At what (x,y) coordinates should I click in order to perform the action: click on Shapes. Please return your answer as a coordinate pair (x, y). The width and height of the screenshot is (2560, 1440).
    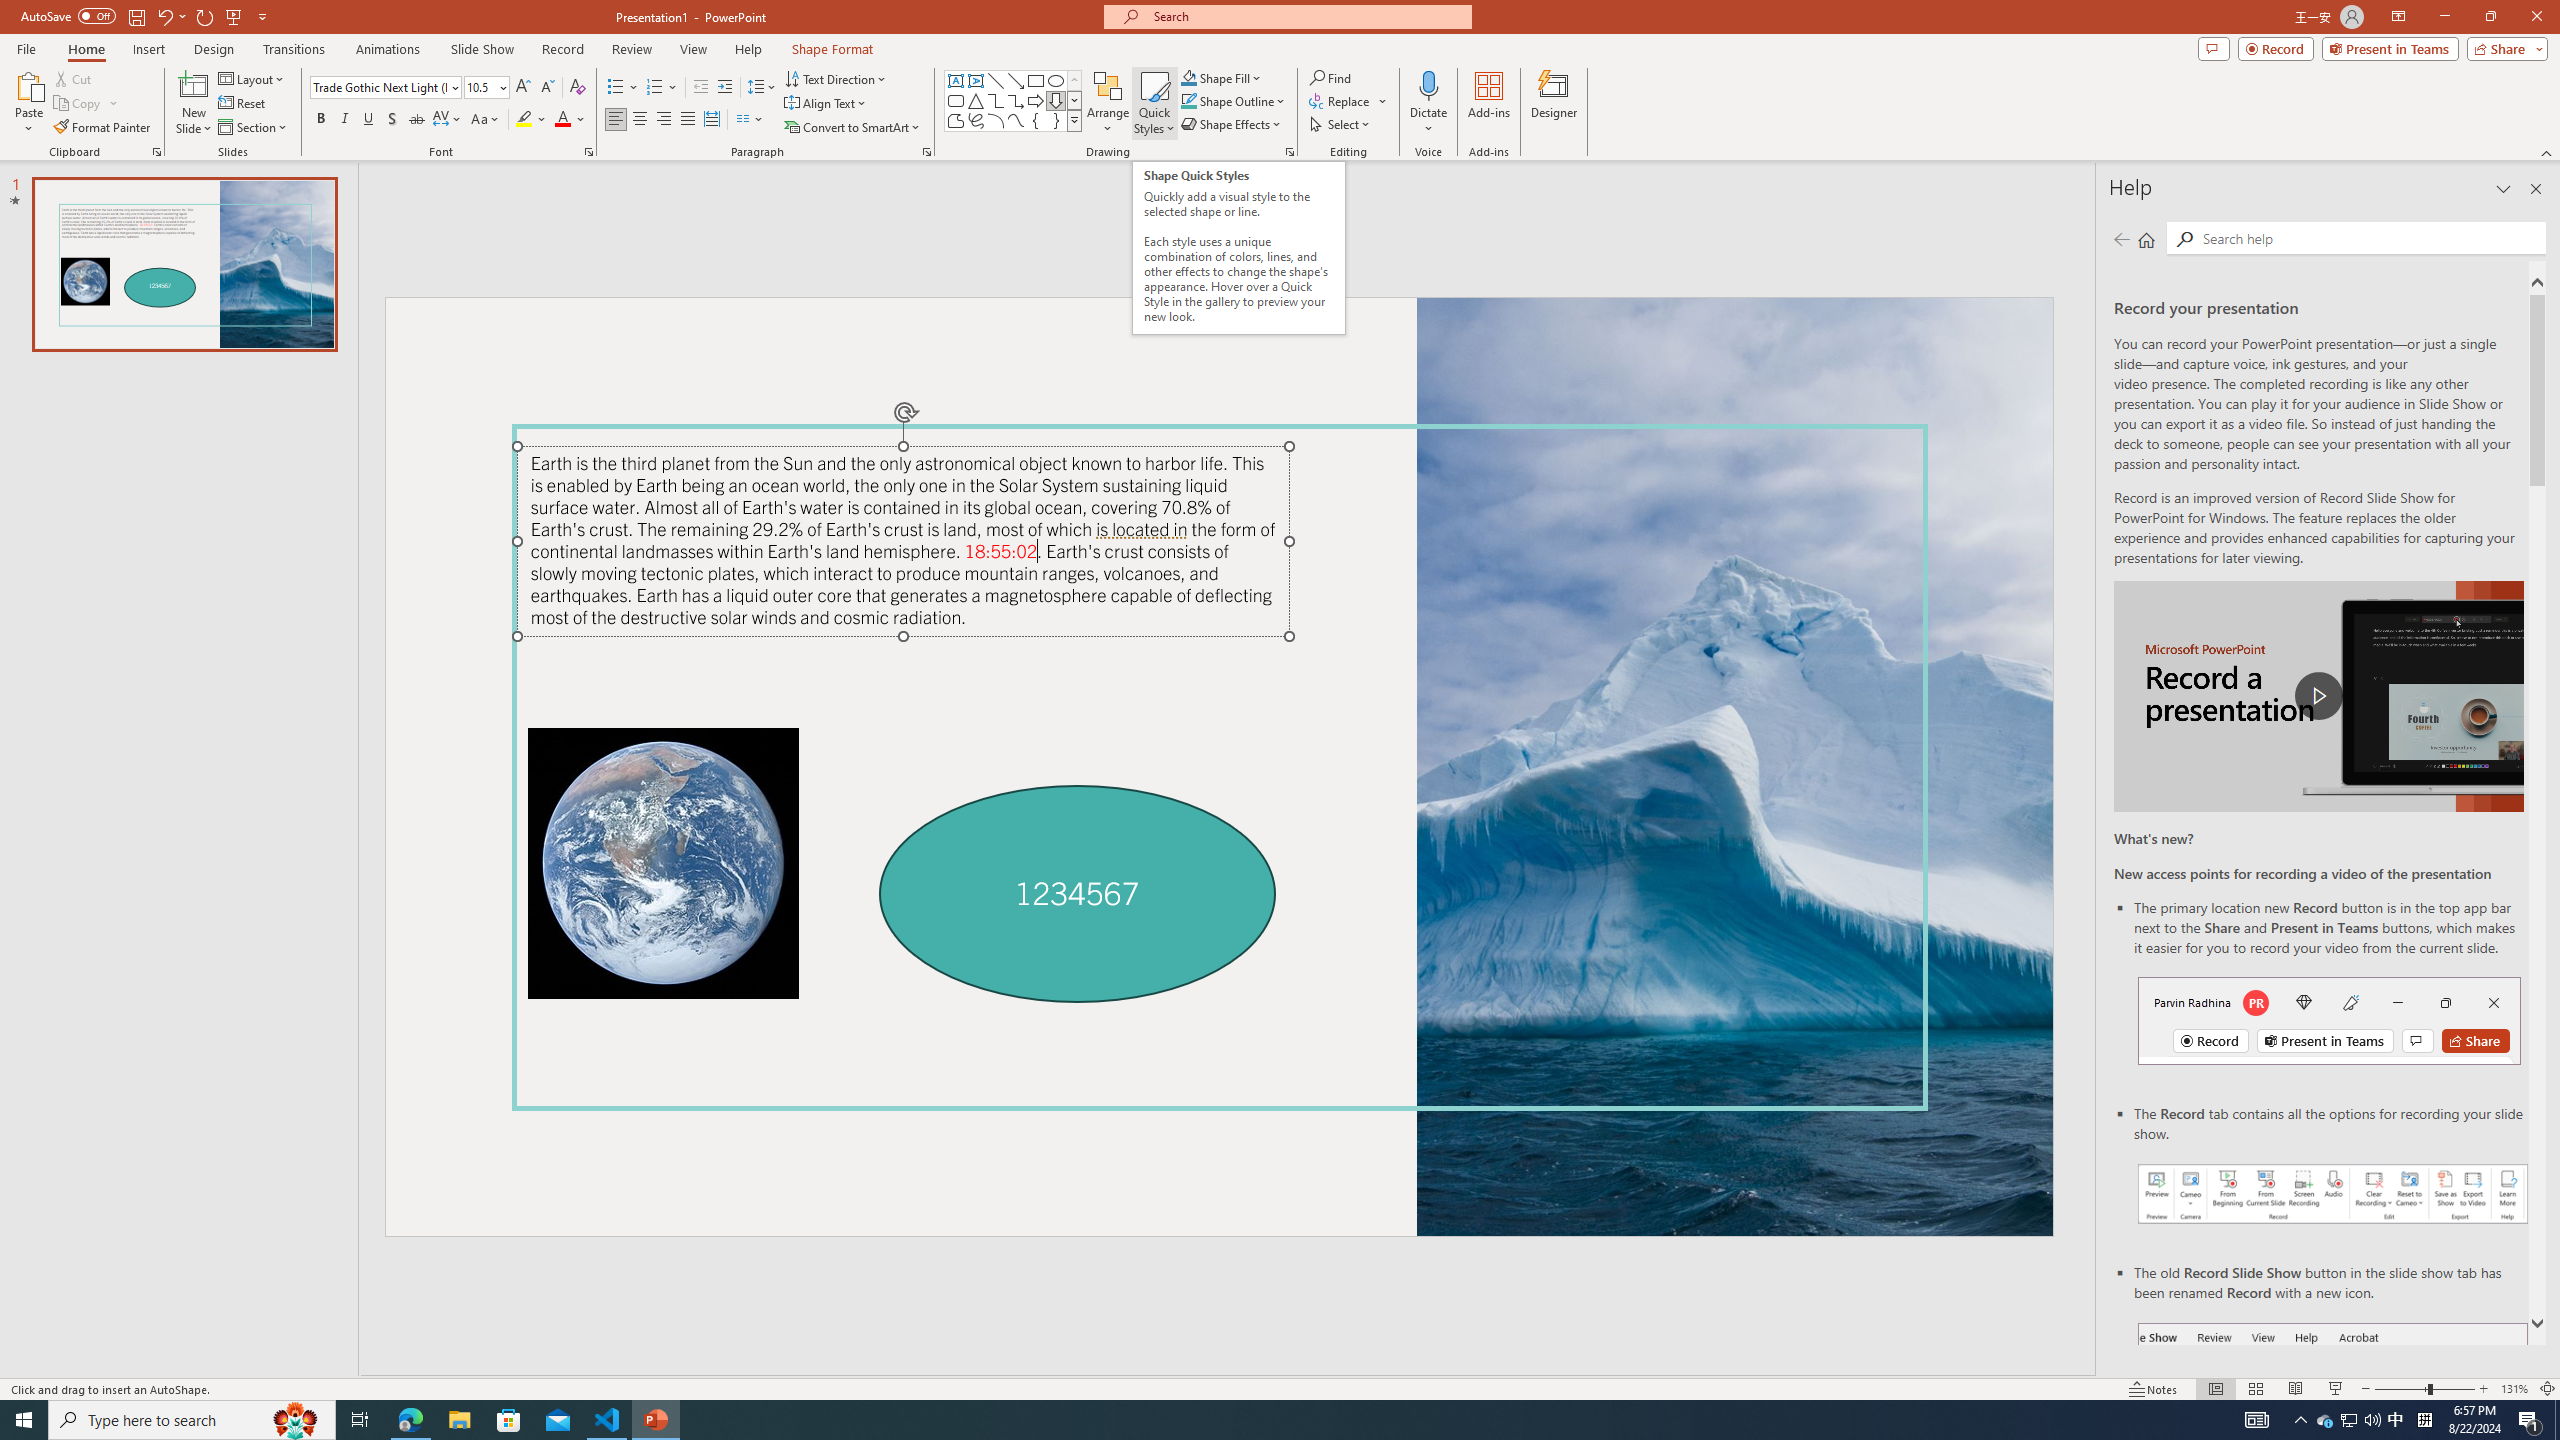
    Looking at the image, I should click on (1074, 120).